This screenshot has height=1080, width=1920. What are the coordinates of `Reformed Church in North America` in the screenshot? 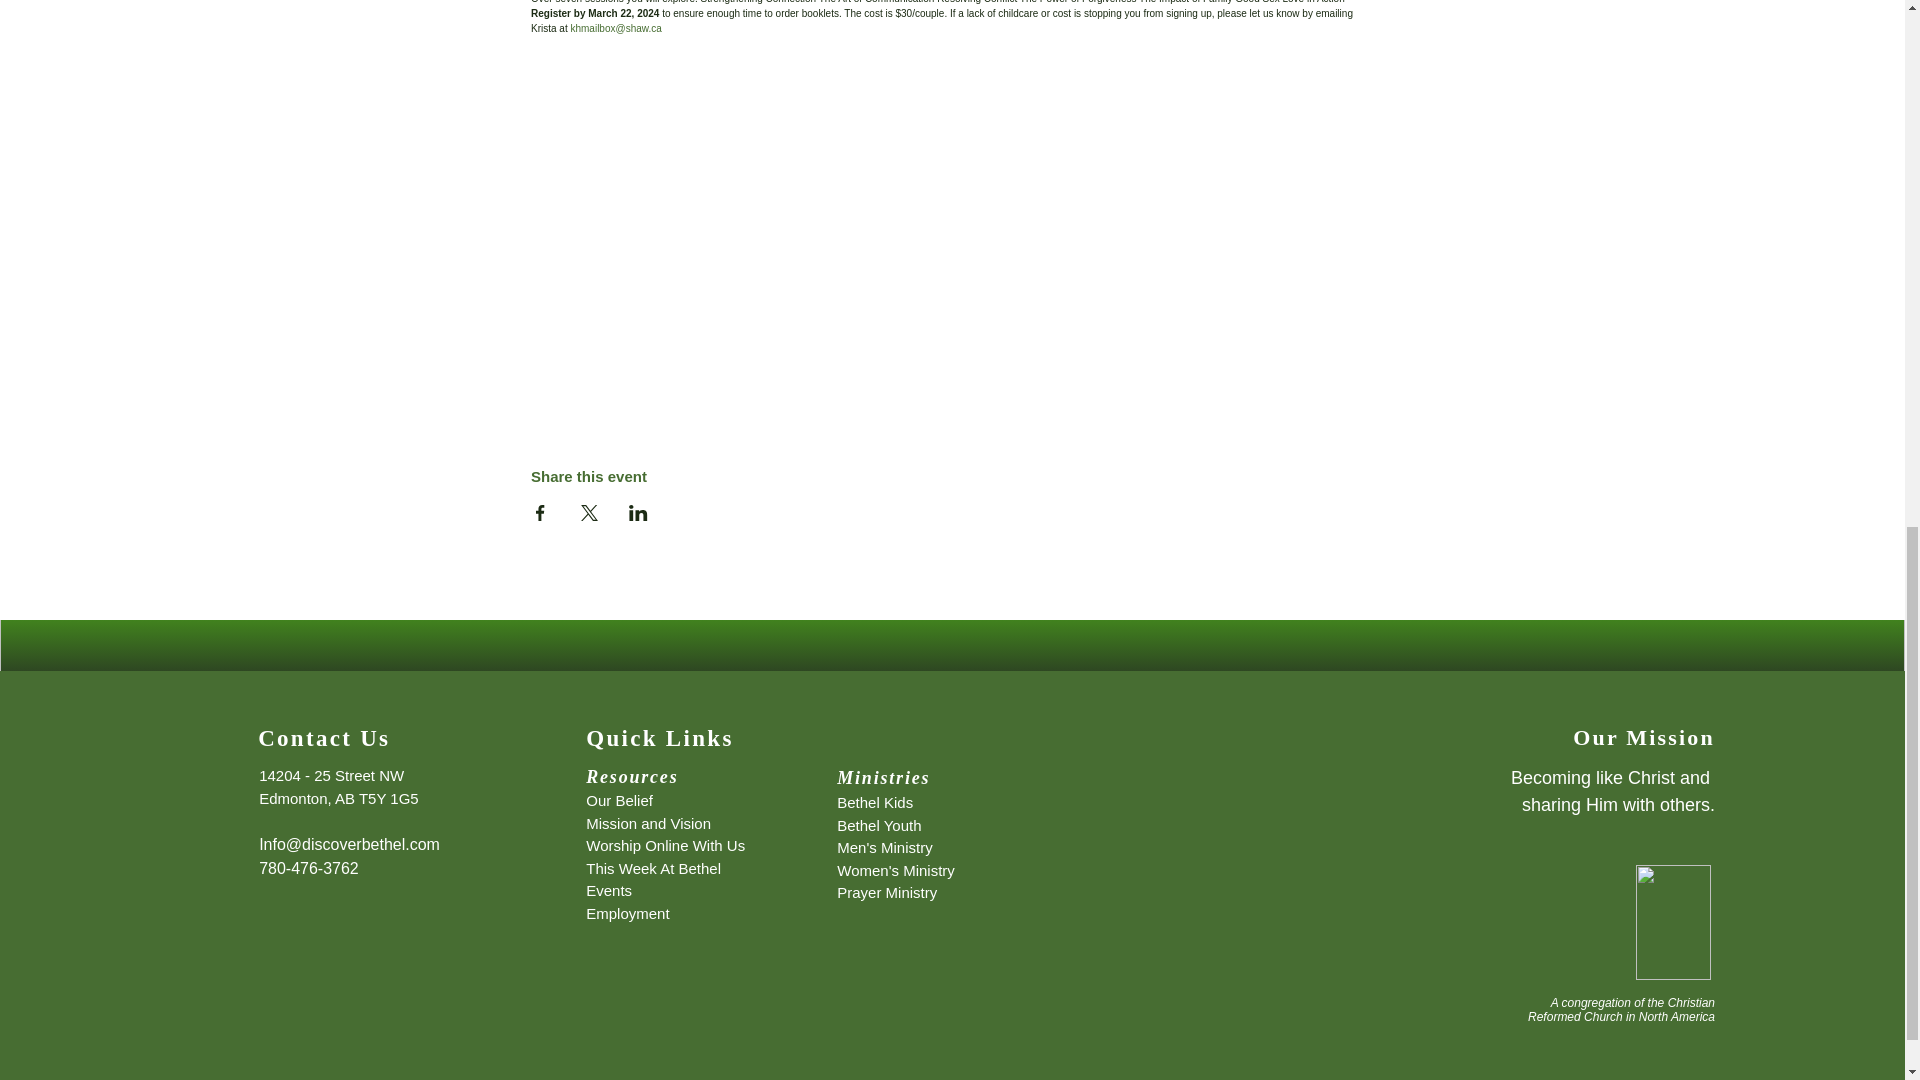 It's located at (1621, 1016).